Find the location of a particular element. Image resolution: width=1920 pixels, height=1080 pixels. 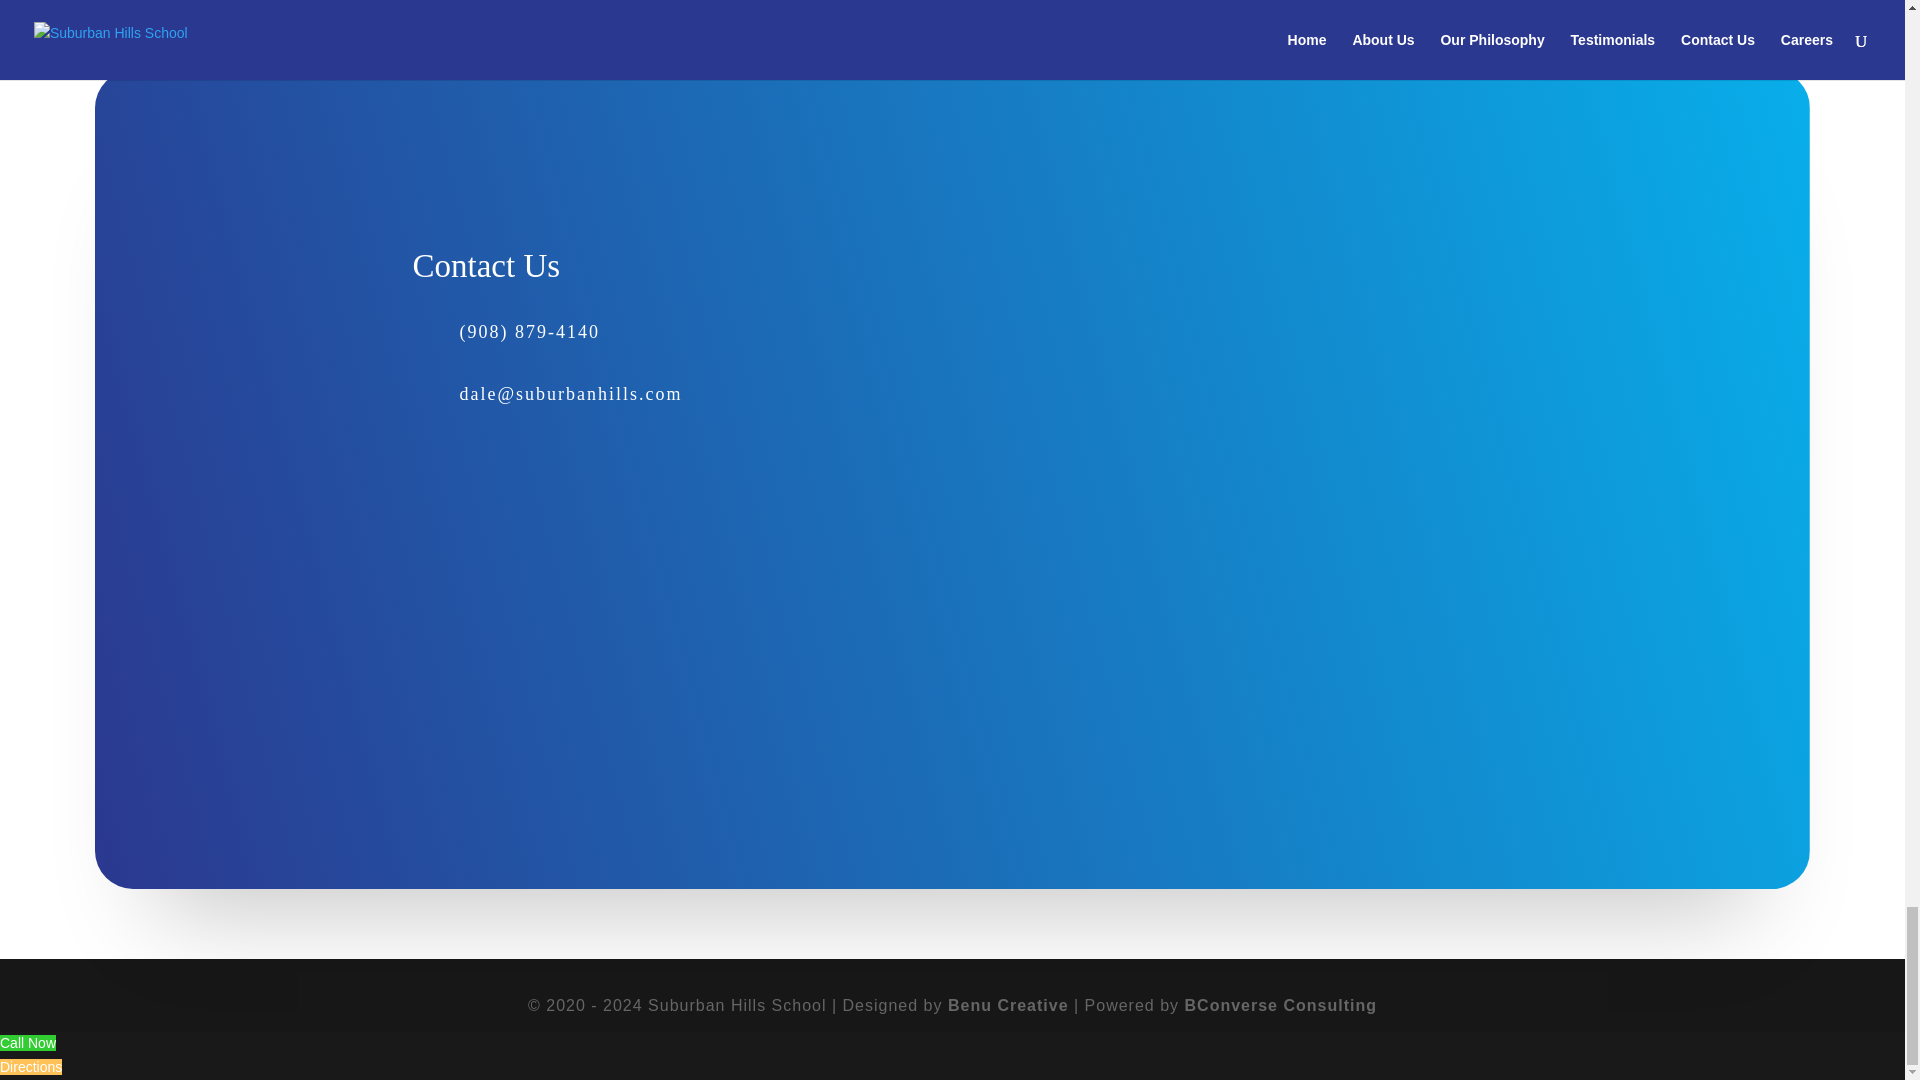

Benu Creative is located at coordinates (1008, 1005).